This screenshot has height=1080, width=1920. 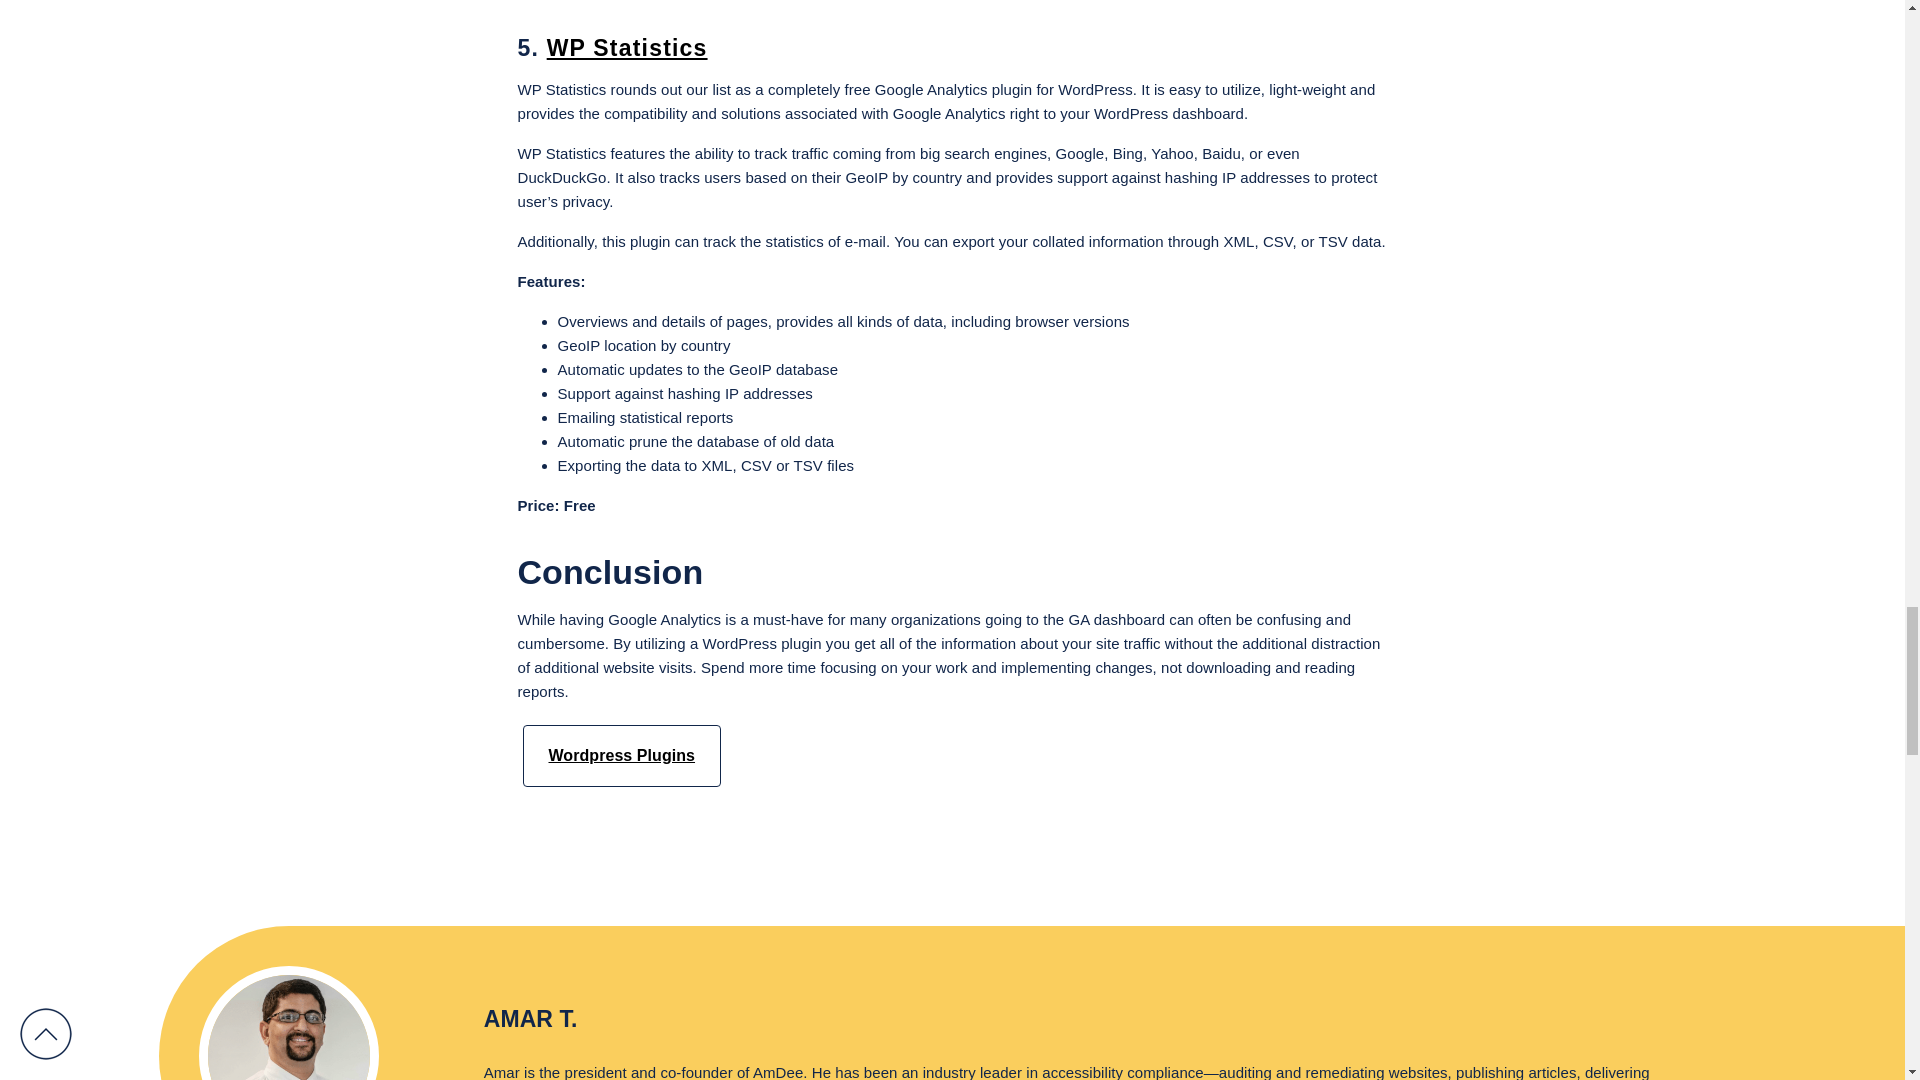 I want to click on Wordpress Plugins, so click(x=622, y=756).